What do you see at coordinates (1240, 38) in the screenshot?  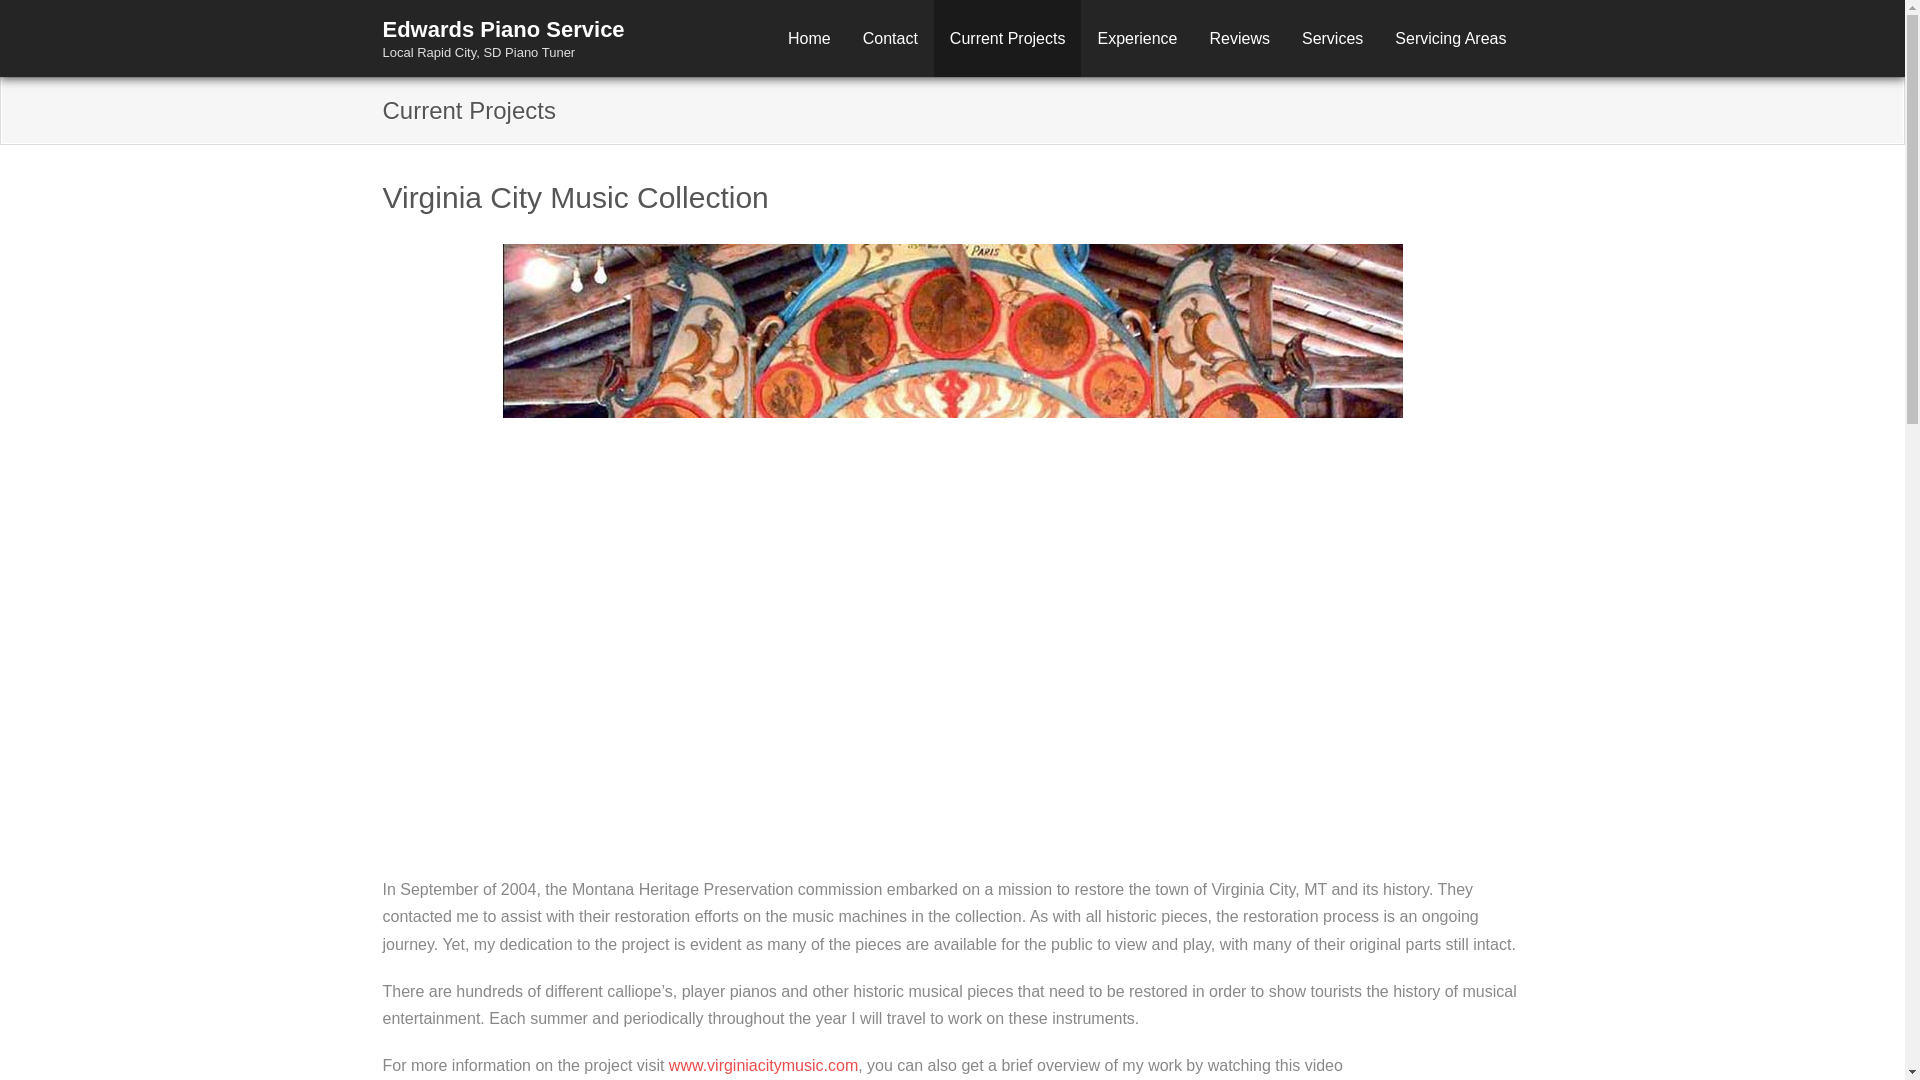 I see `Reviews` at bounding box center [1240, 38].